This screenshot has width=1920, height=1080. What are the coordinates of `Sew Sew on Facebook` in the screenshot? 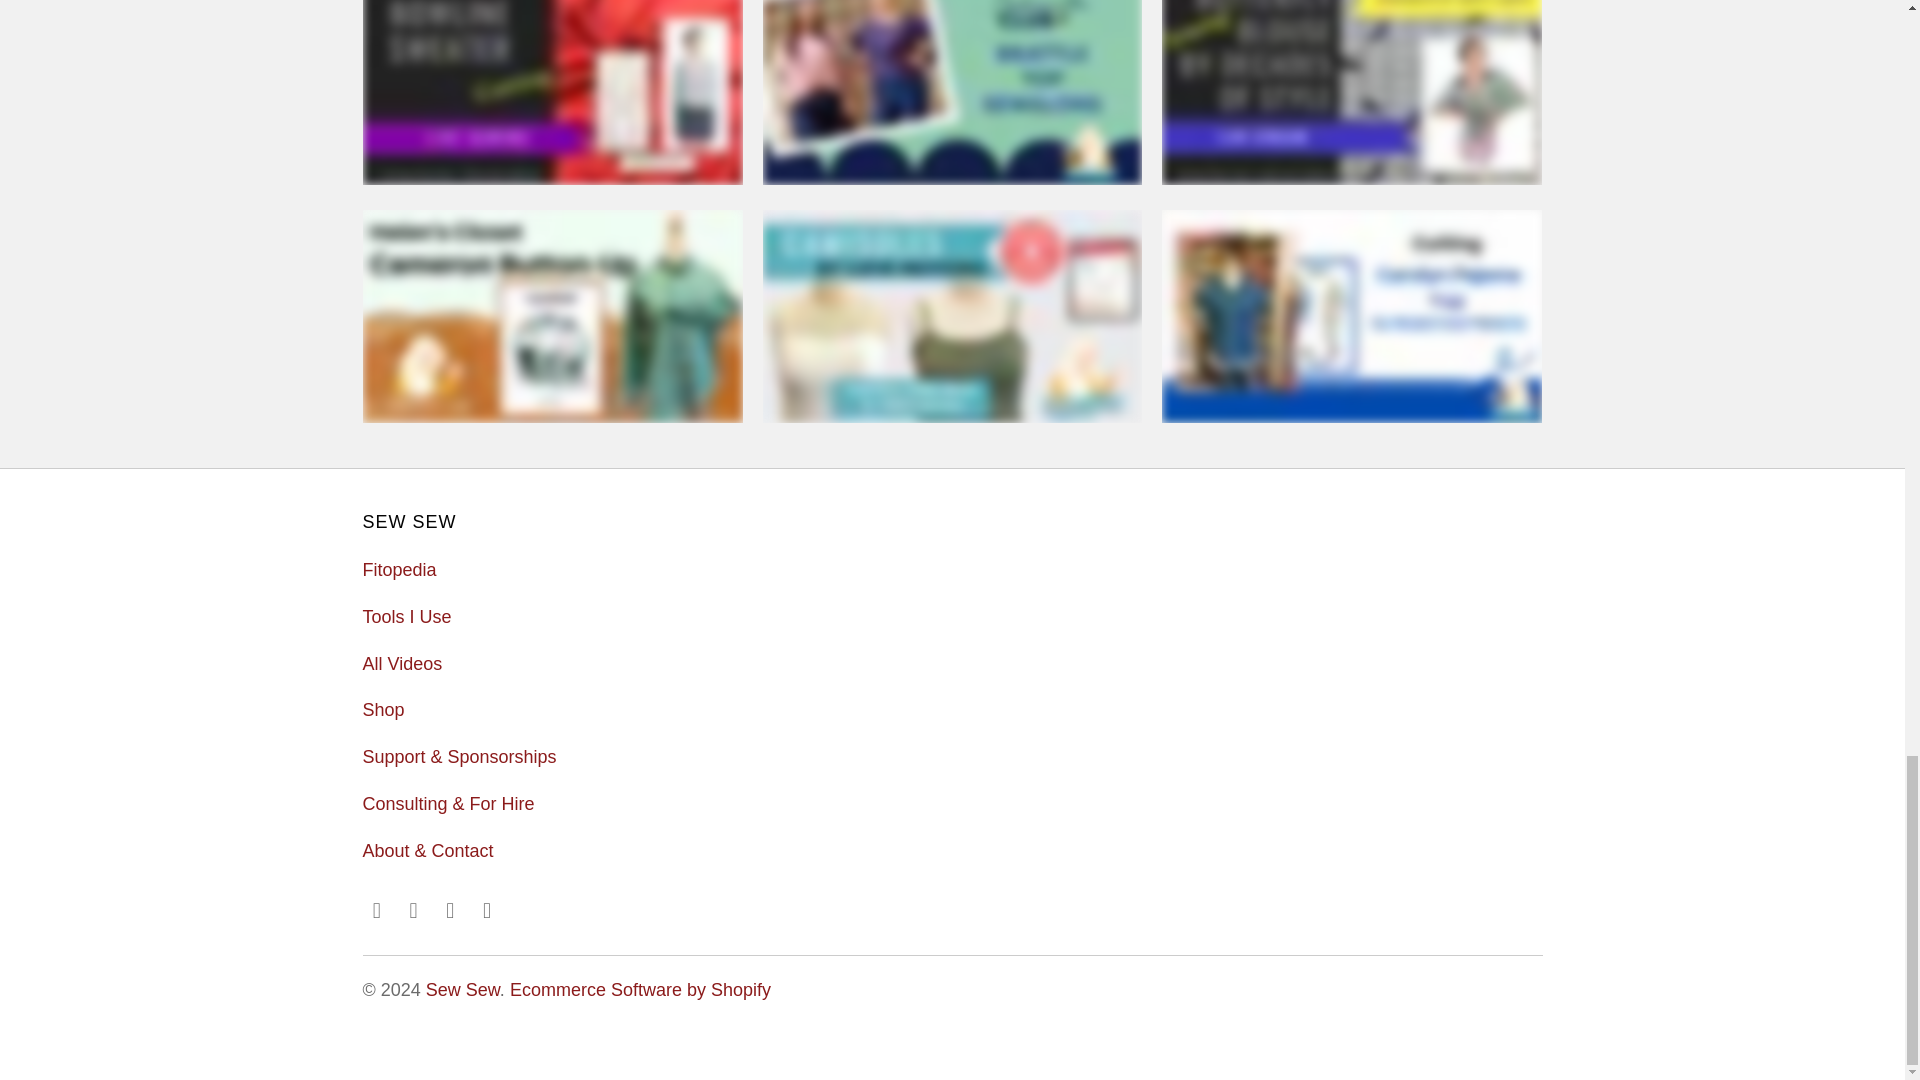 It's located at (376, 910).